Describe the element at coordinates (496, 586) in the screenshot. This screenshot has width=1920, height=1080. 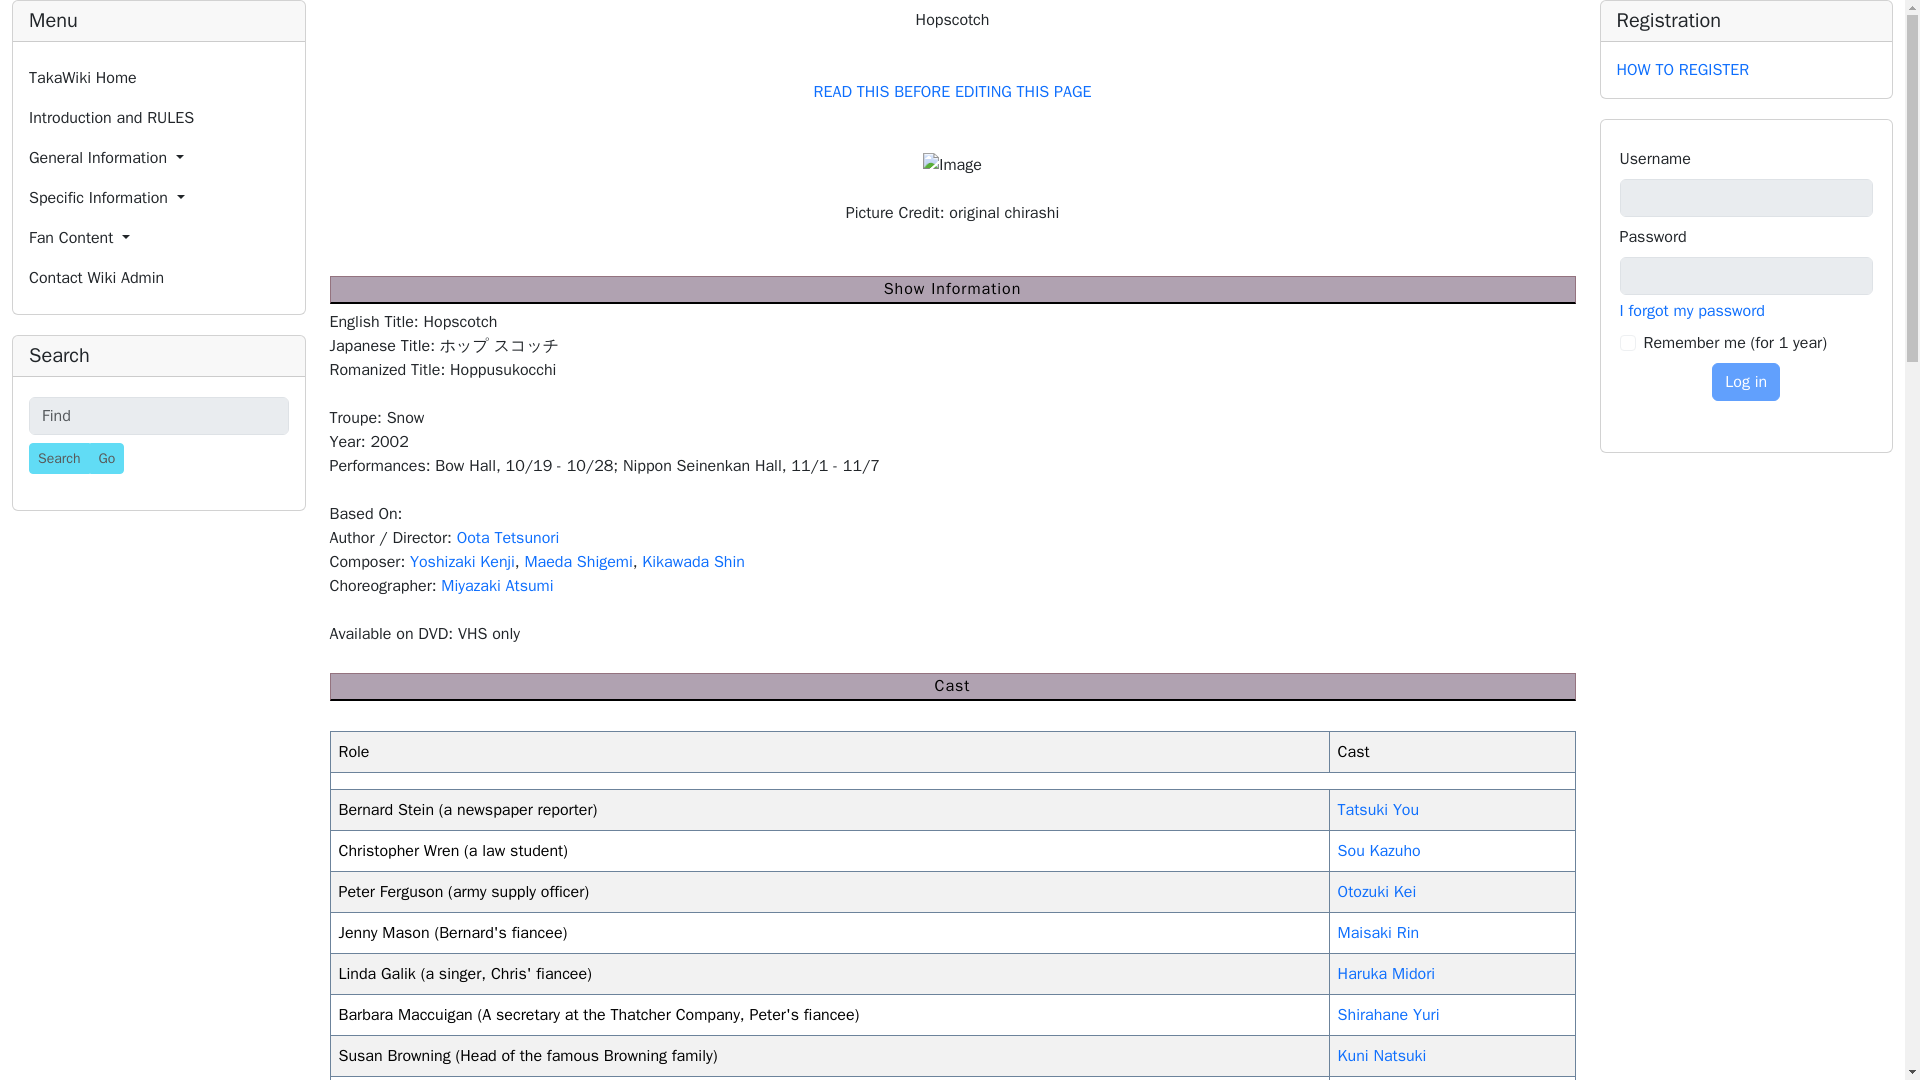
I see `Miyazaki Atsumi` at that location.